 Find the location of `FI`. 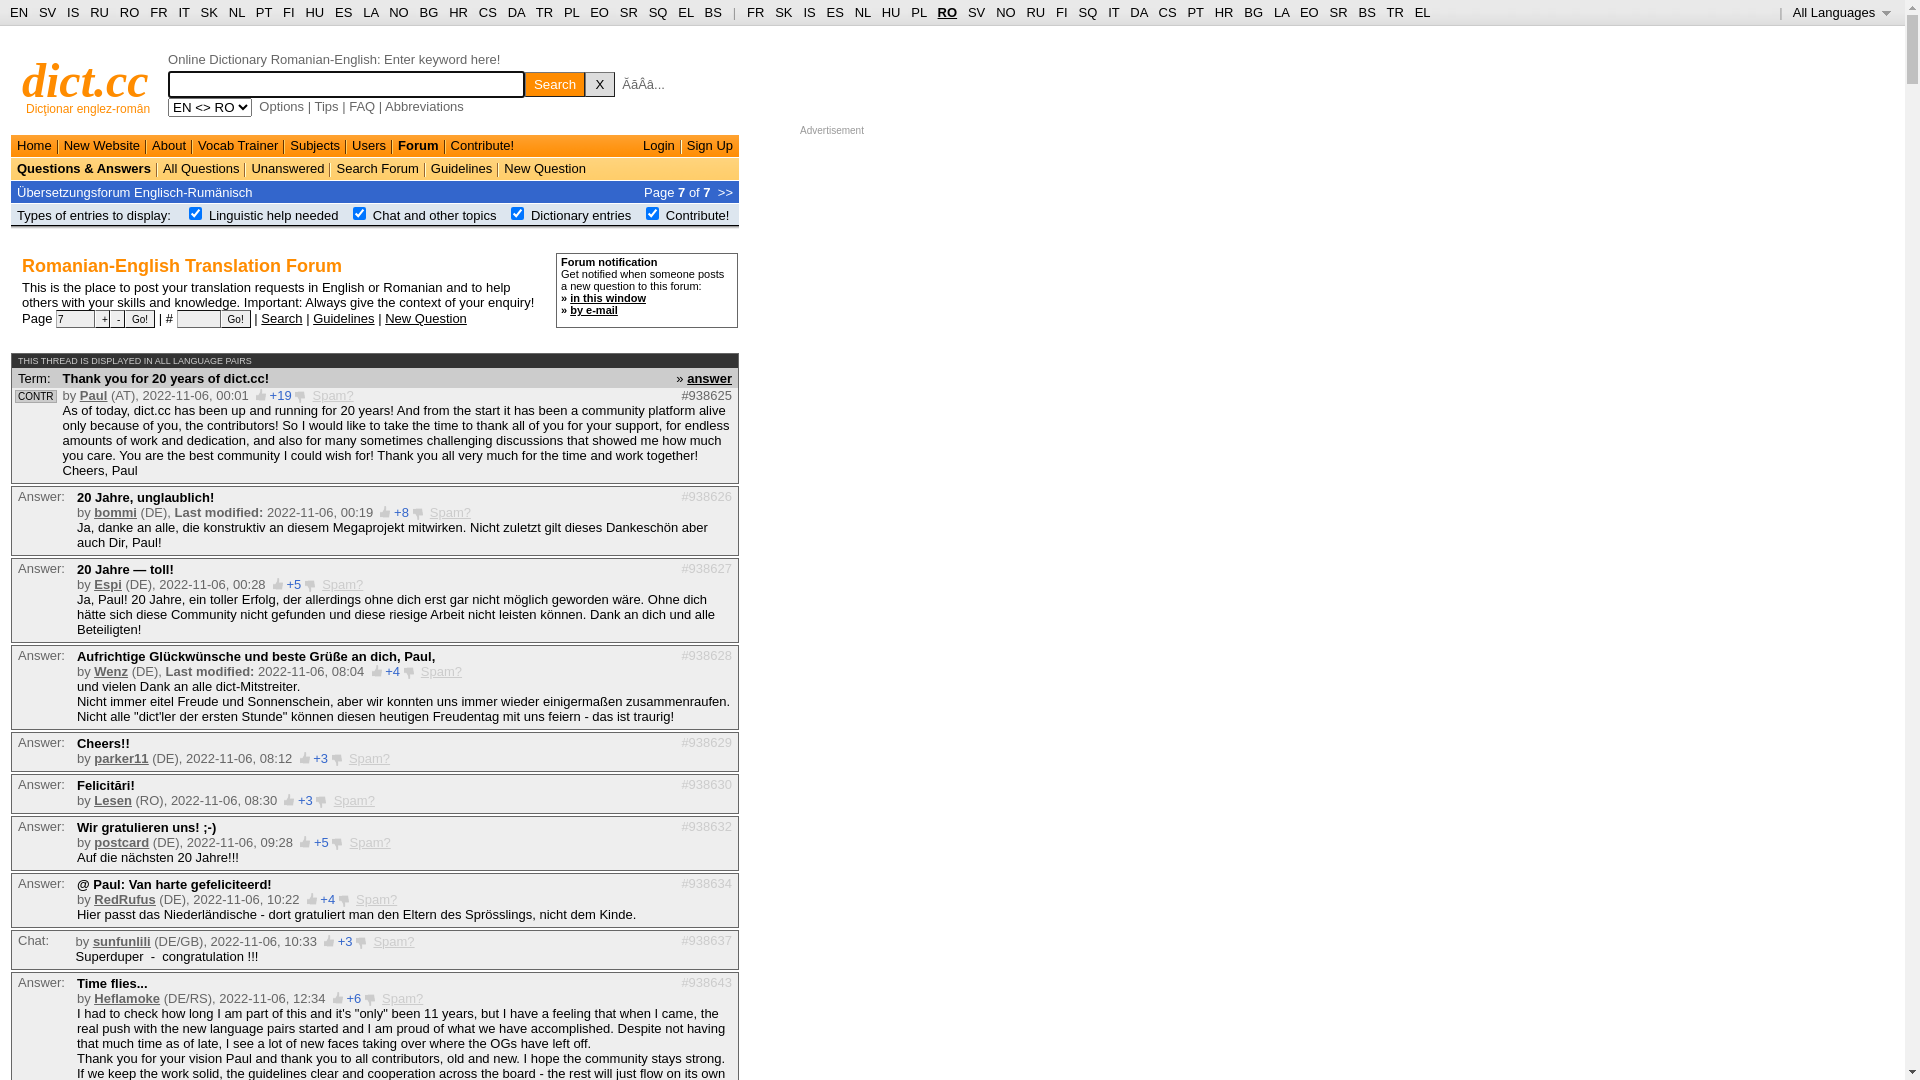

FI is located at coordinates (1062, 12).